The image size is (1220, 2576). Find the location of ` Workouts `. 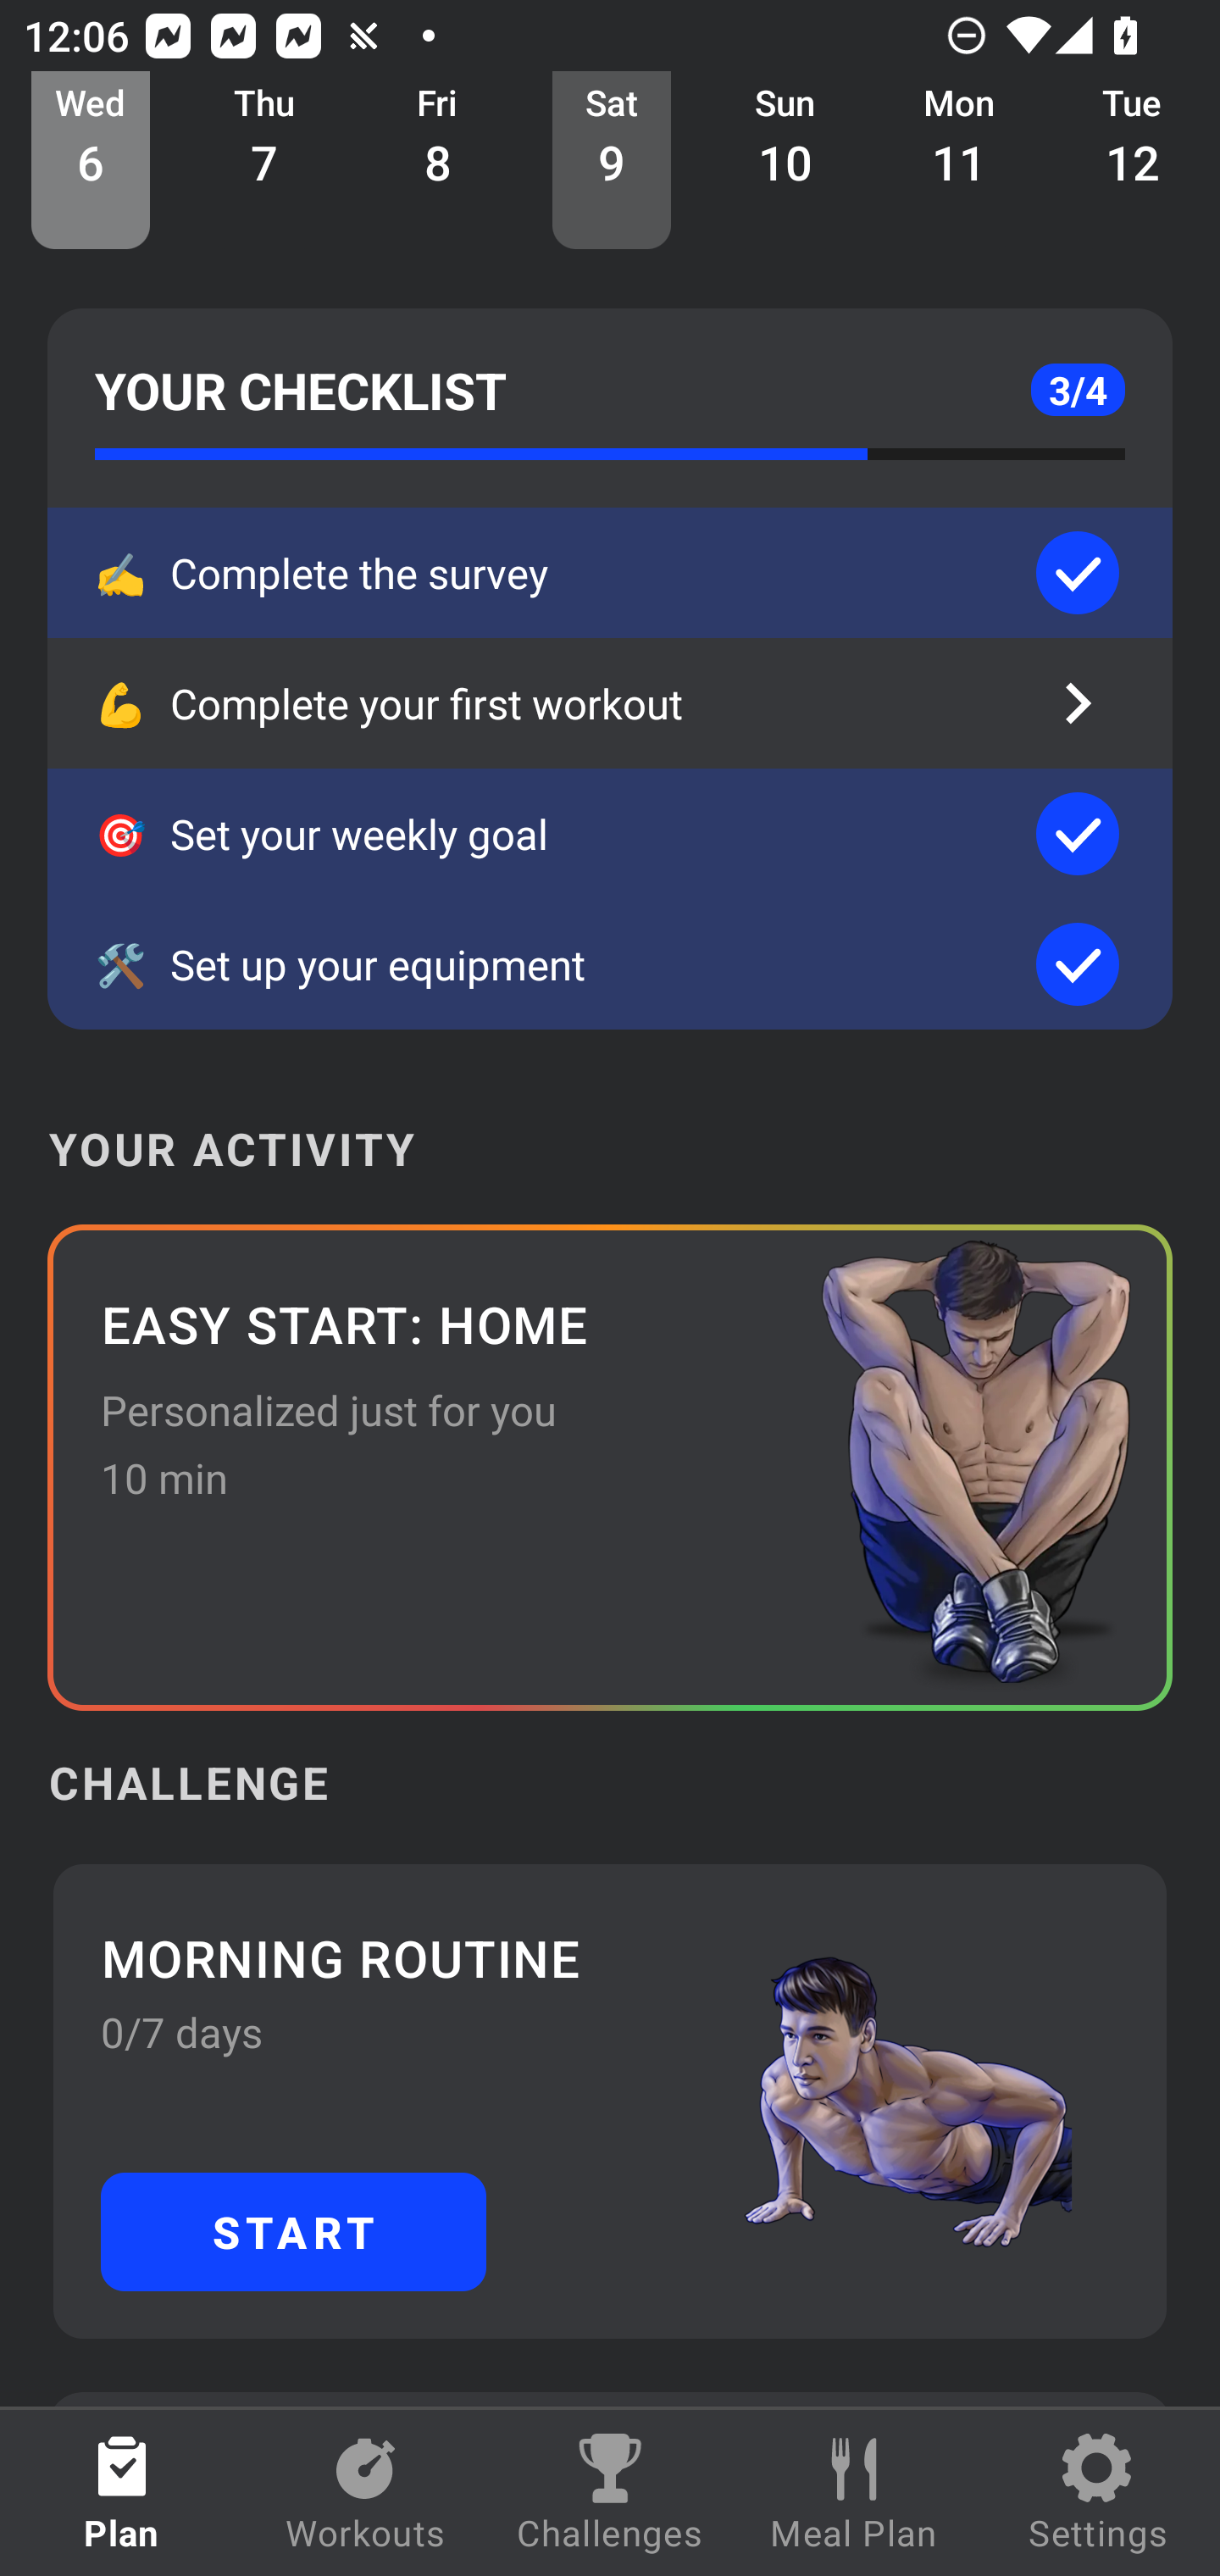

 Workouts  is located at coordinates (366, 2493).